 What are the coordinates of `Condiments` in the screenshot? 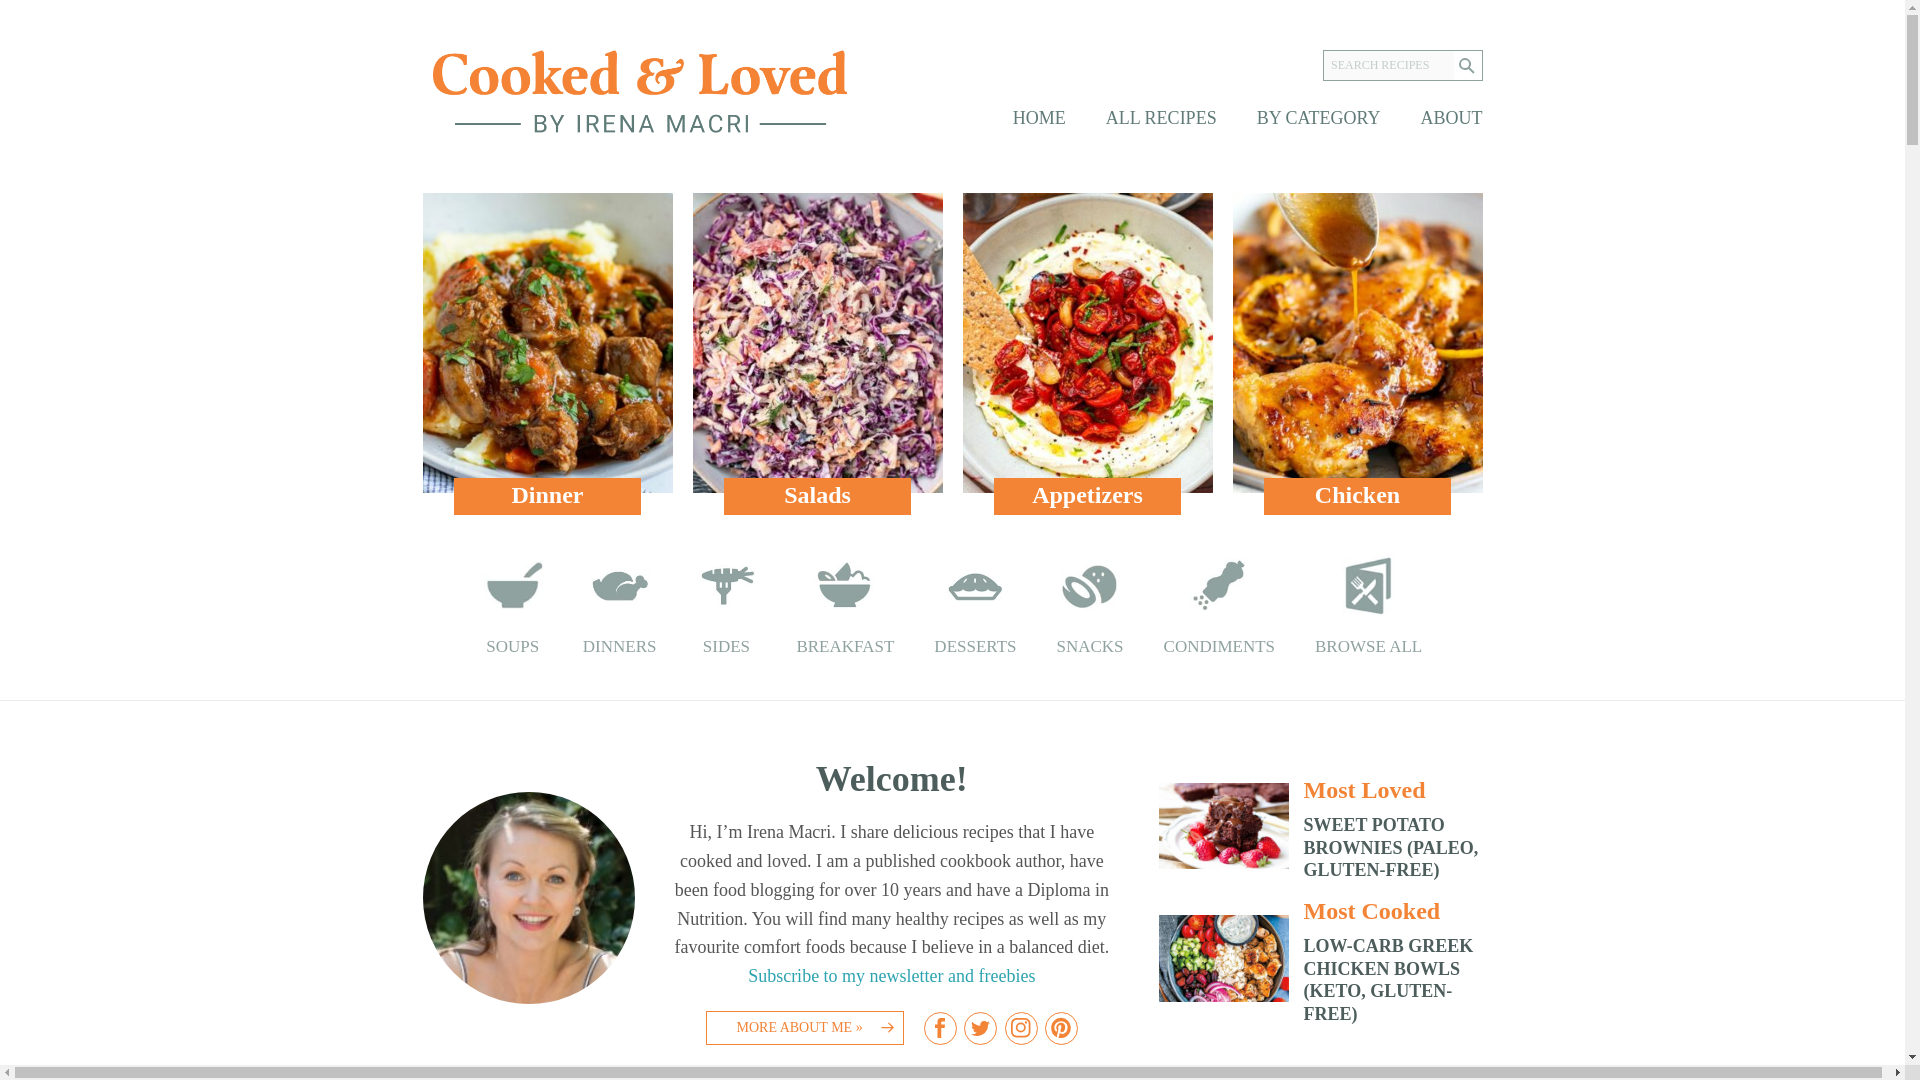 It's located at (1218, 607).